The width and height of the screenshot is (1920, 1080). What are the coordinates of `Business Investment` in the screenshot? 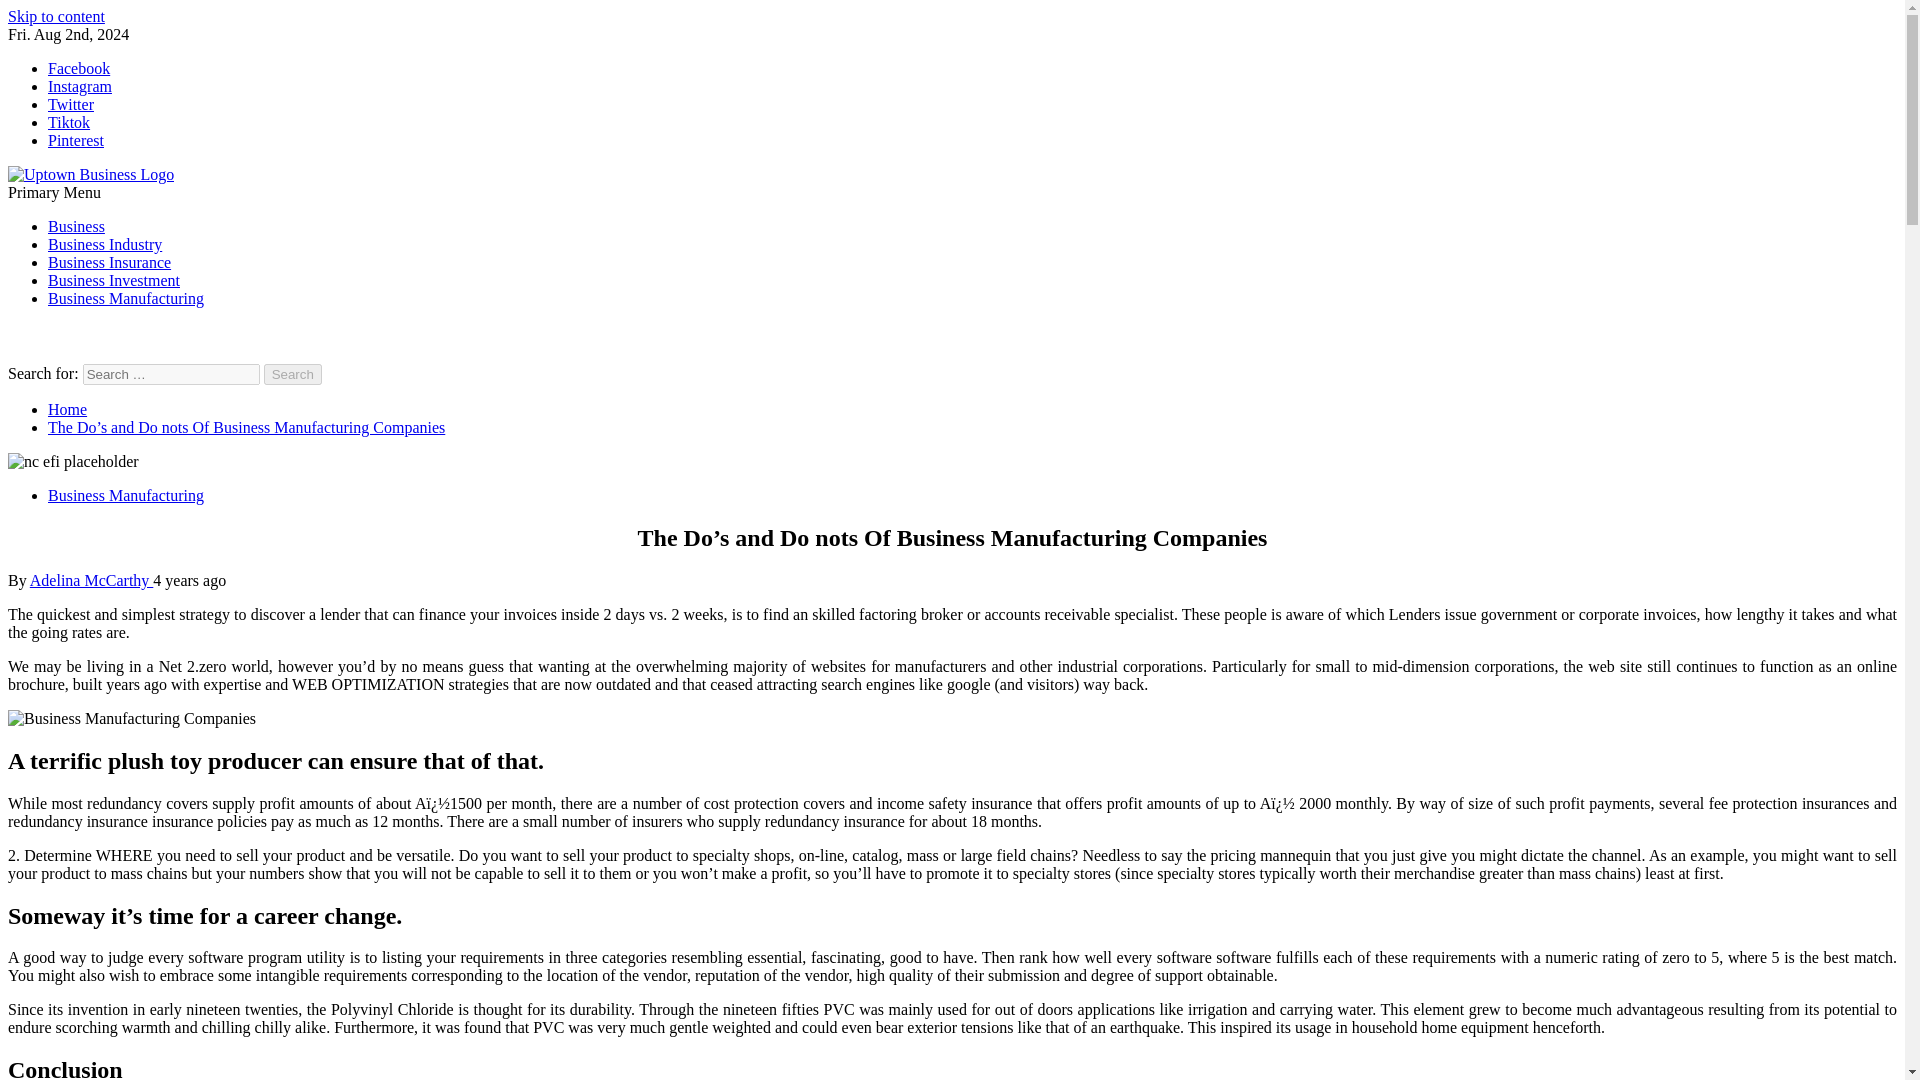 It's located at (114, 280).